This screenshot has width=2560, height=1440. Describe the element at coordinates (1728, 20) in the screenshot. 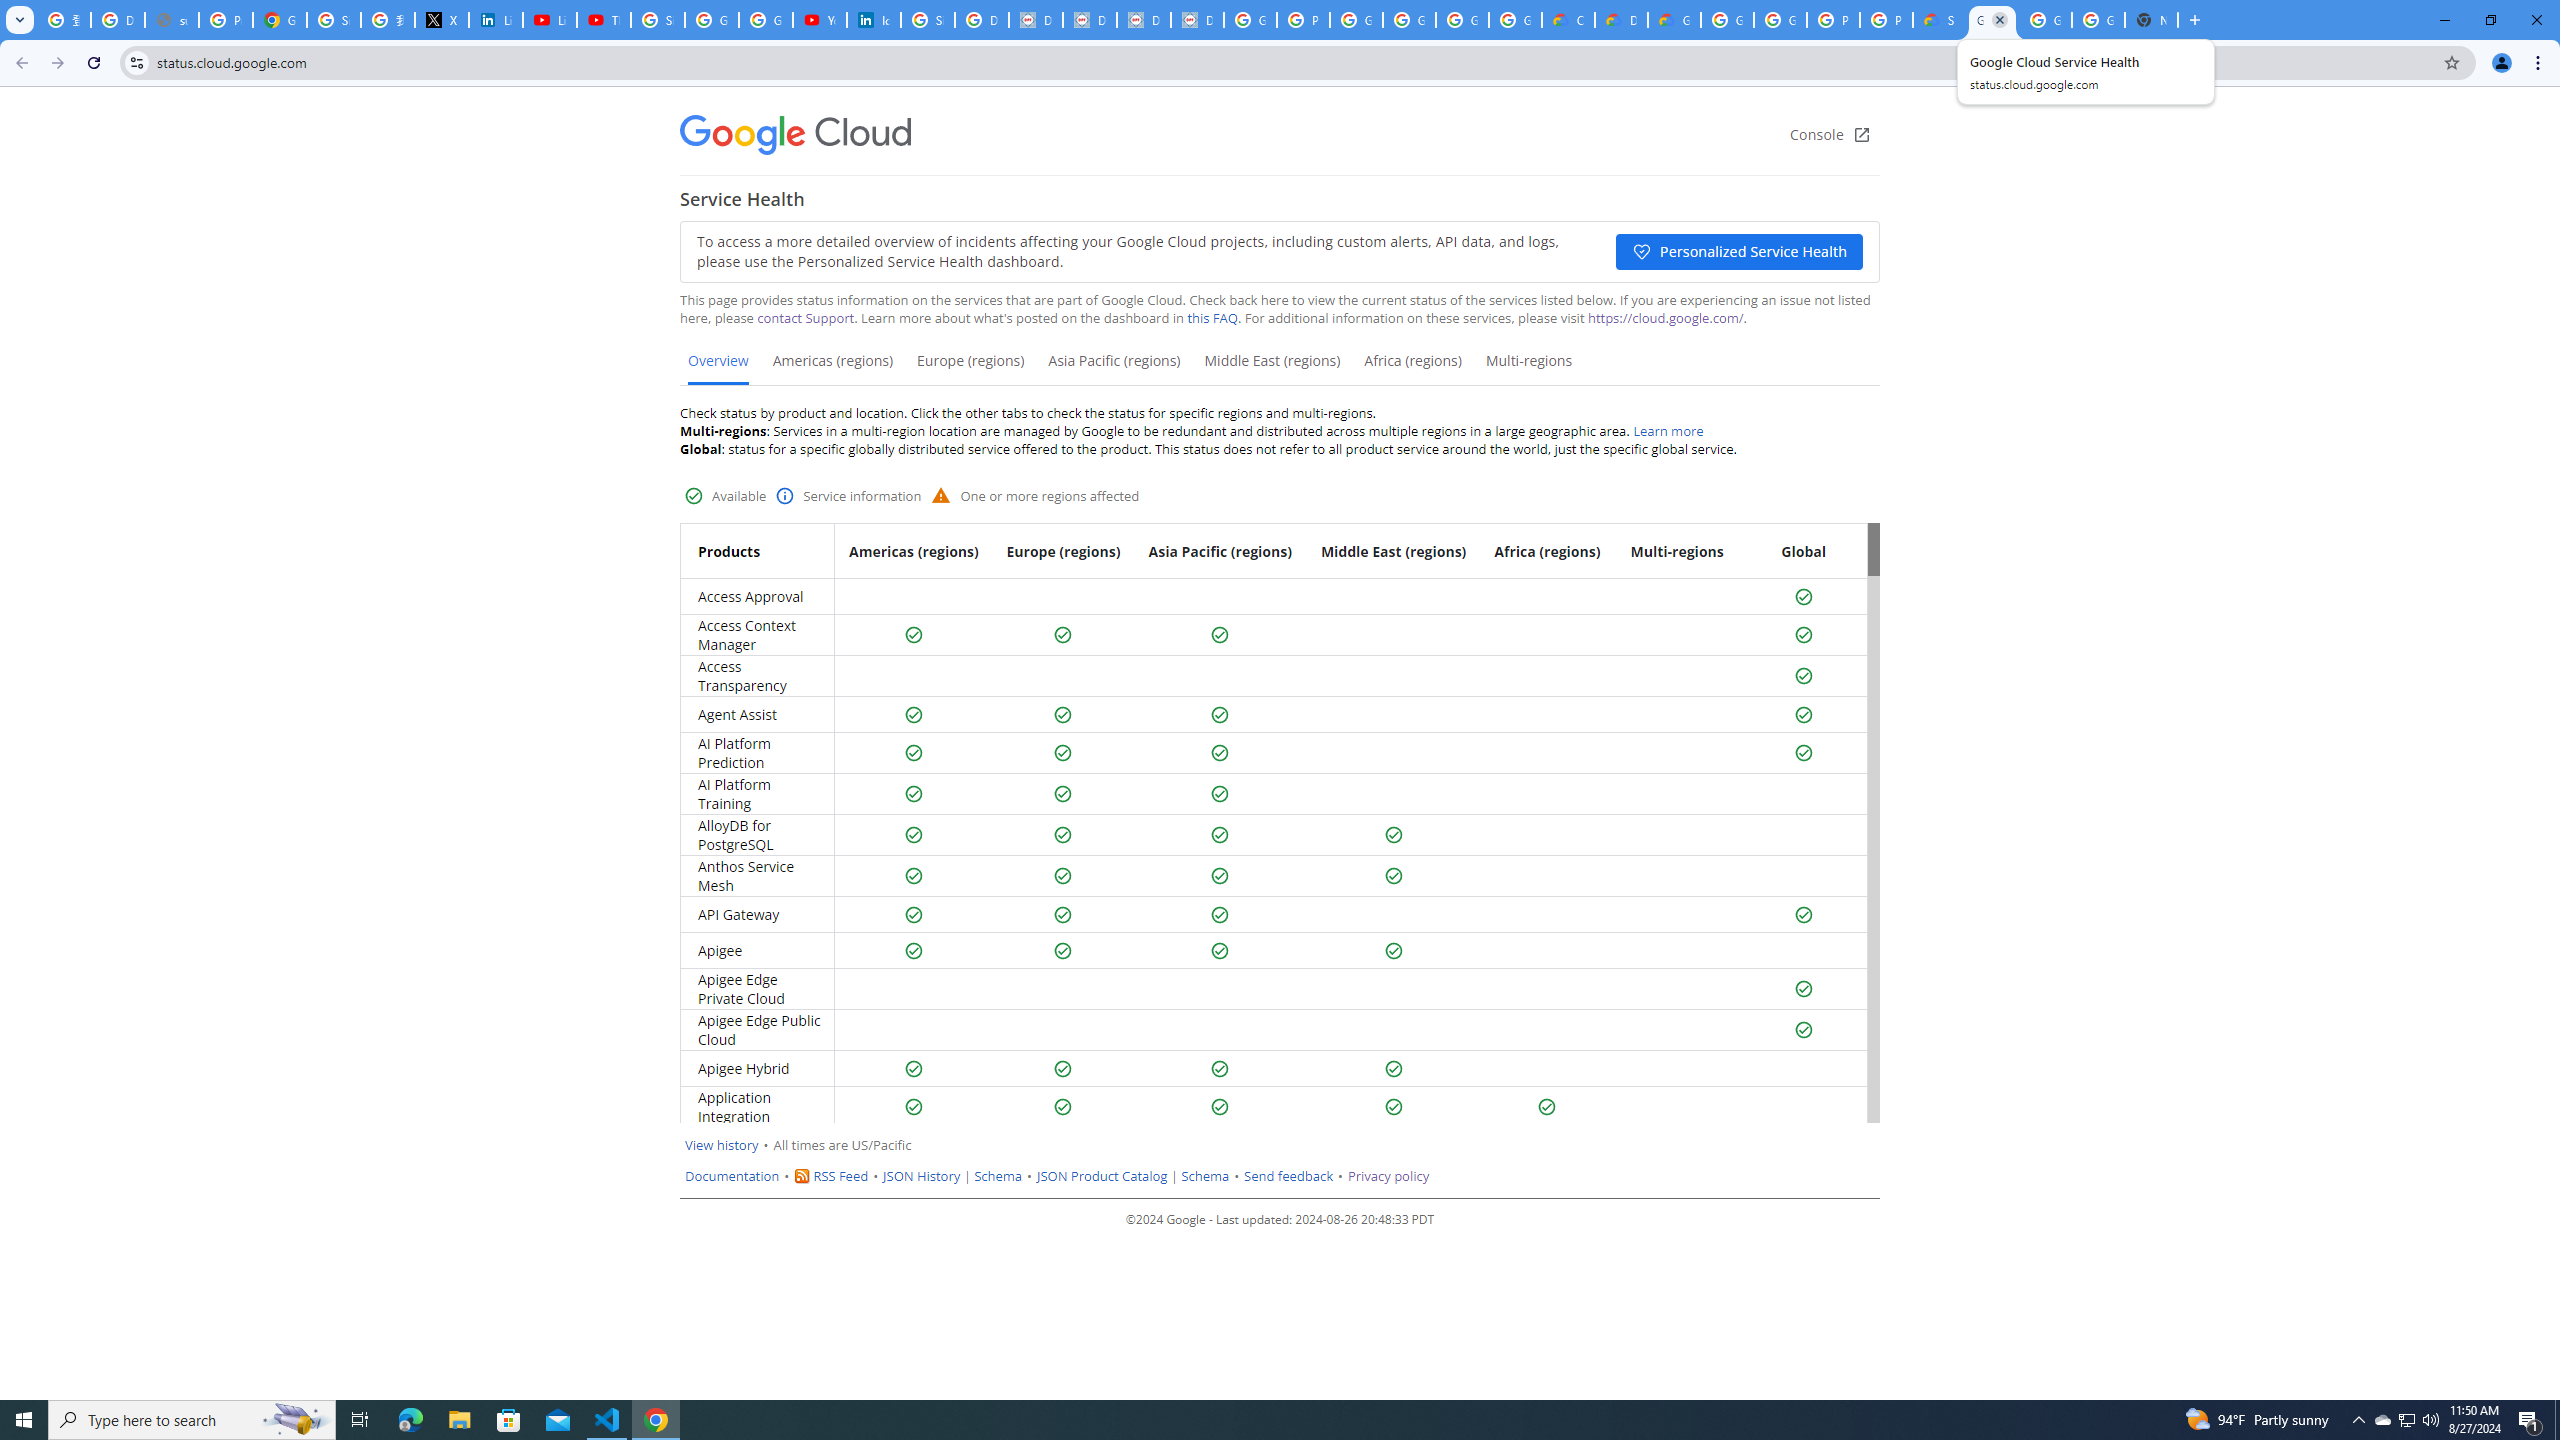

I see `Google Cloud Platform` at that location.